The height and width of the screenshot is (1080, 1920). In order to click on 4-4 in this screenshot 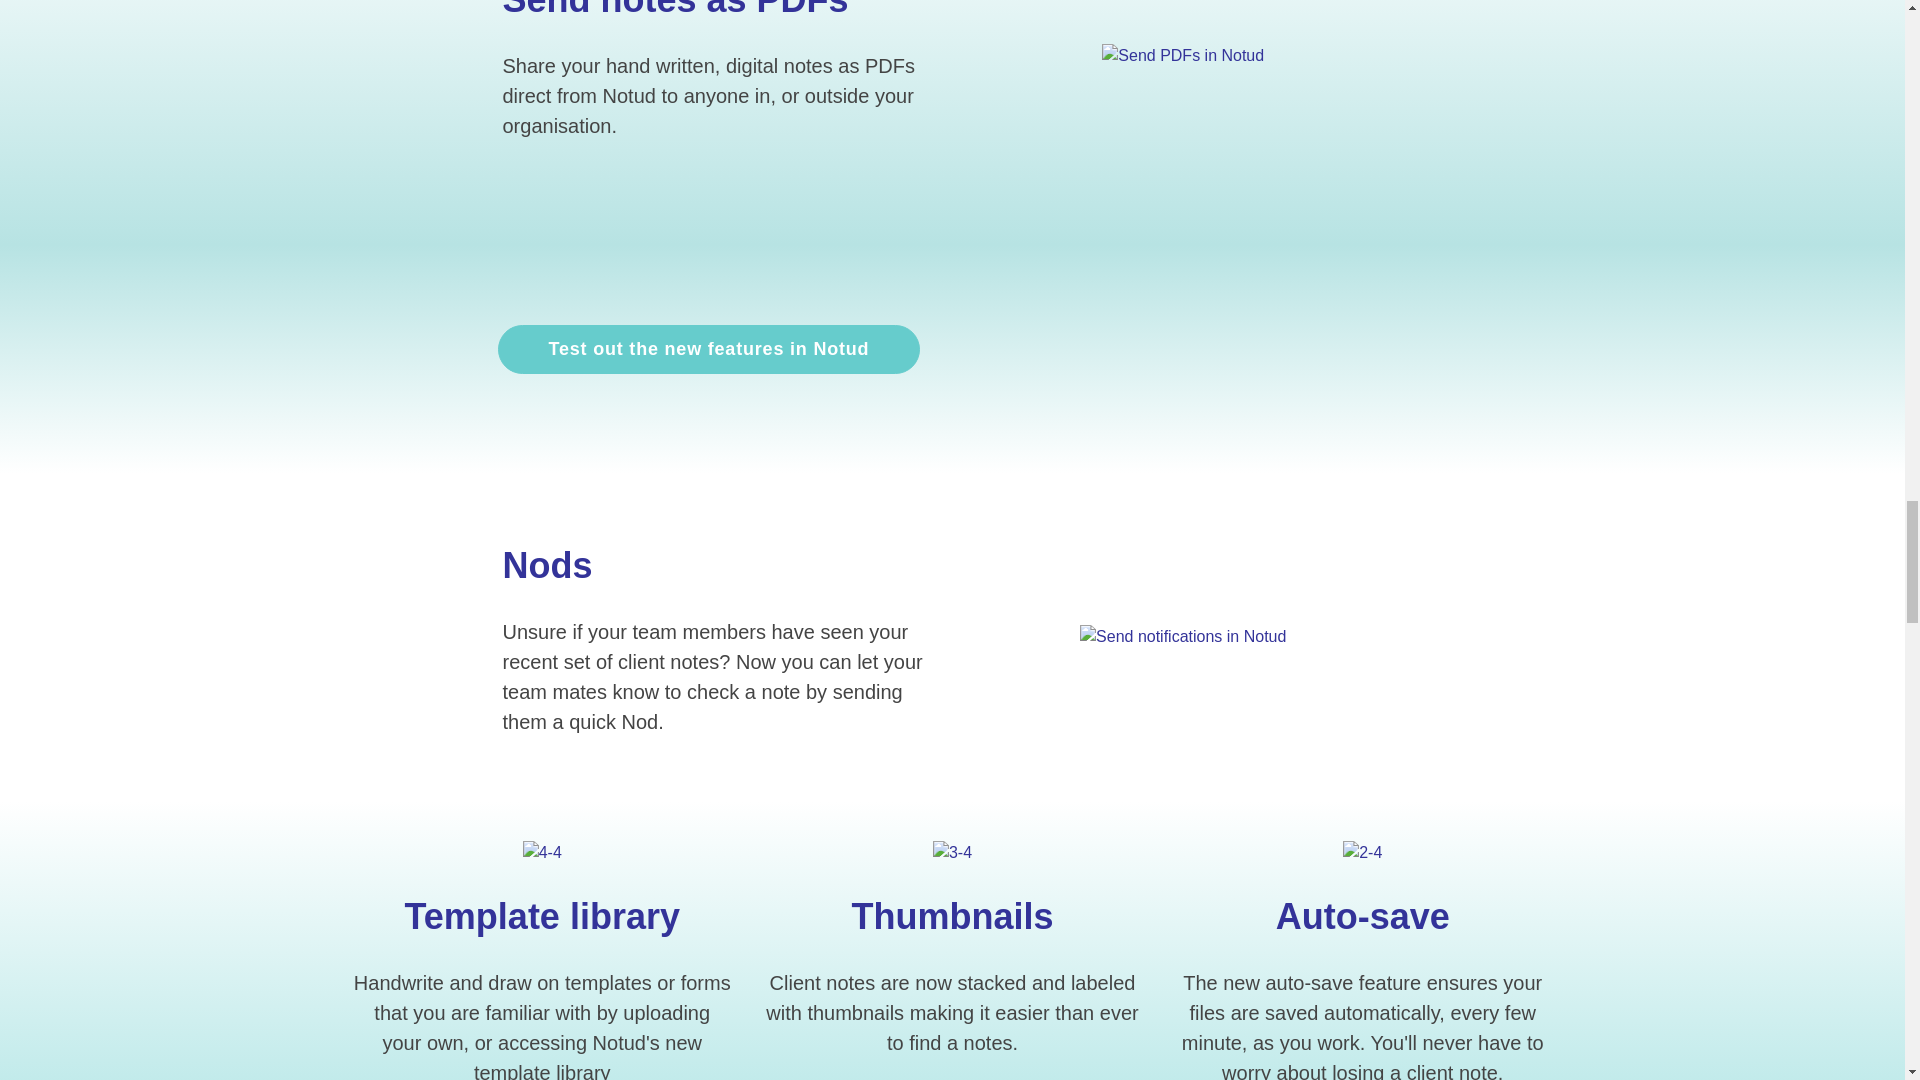, I will do `click(542, 853)`.